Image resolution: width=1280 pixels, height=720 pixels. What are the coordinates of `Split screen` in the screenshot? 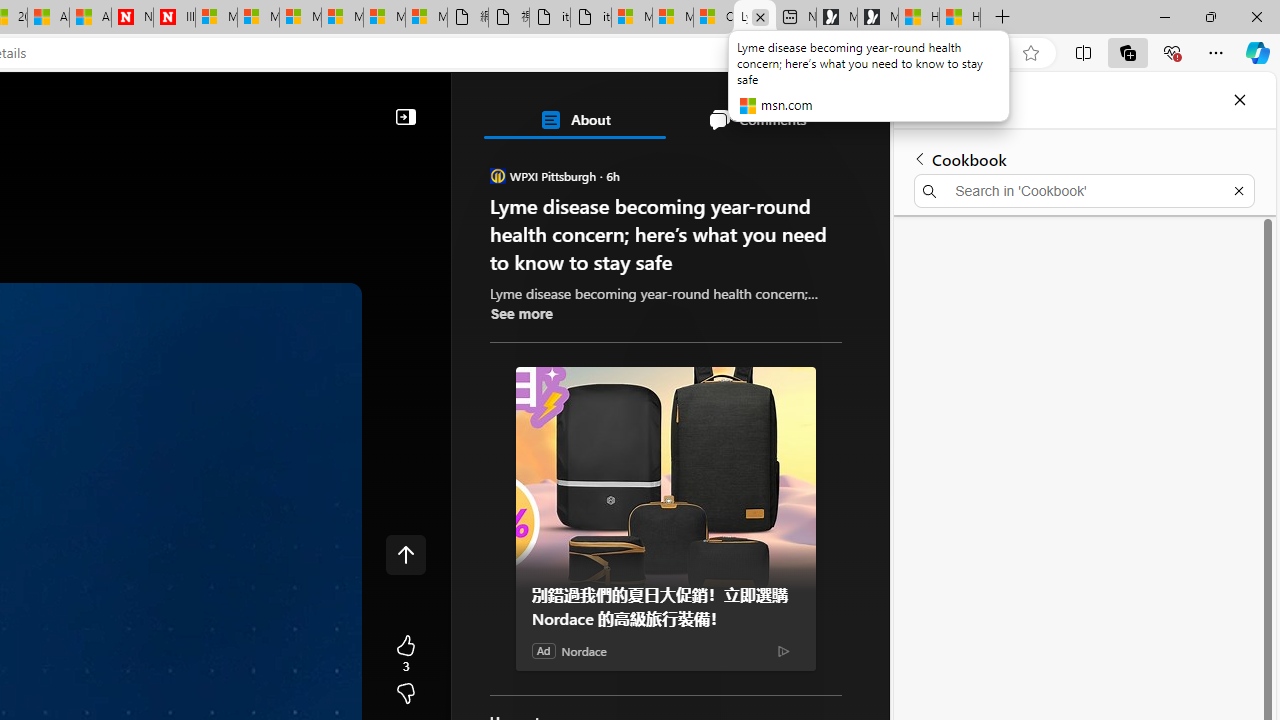 It's located at (1083, 52).